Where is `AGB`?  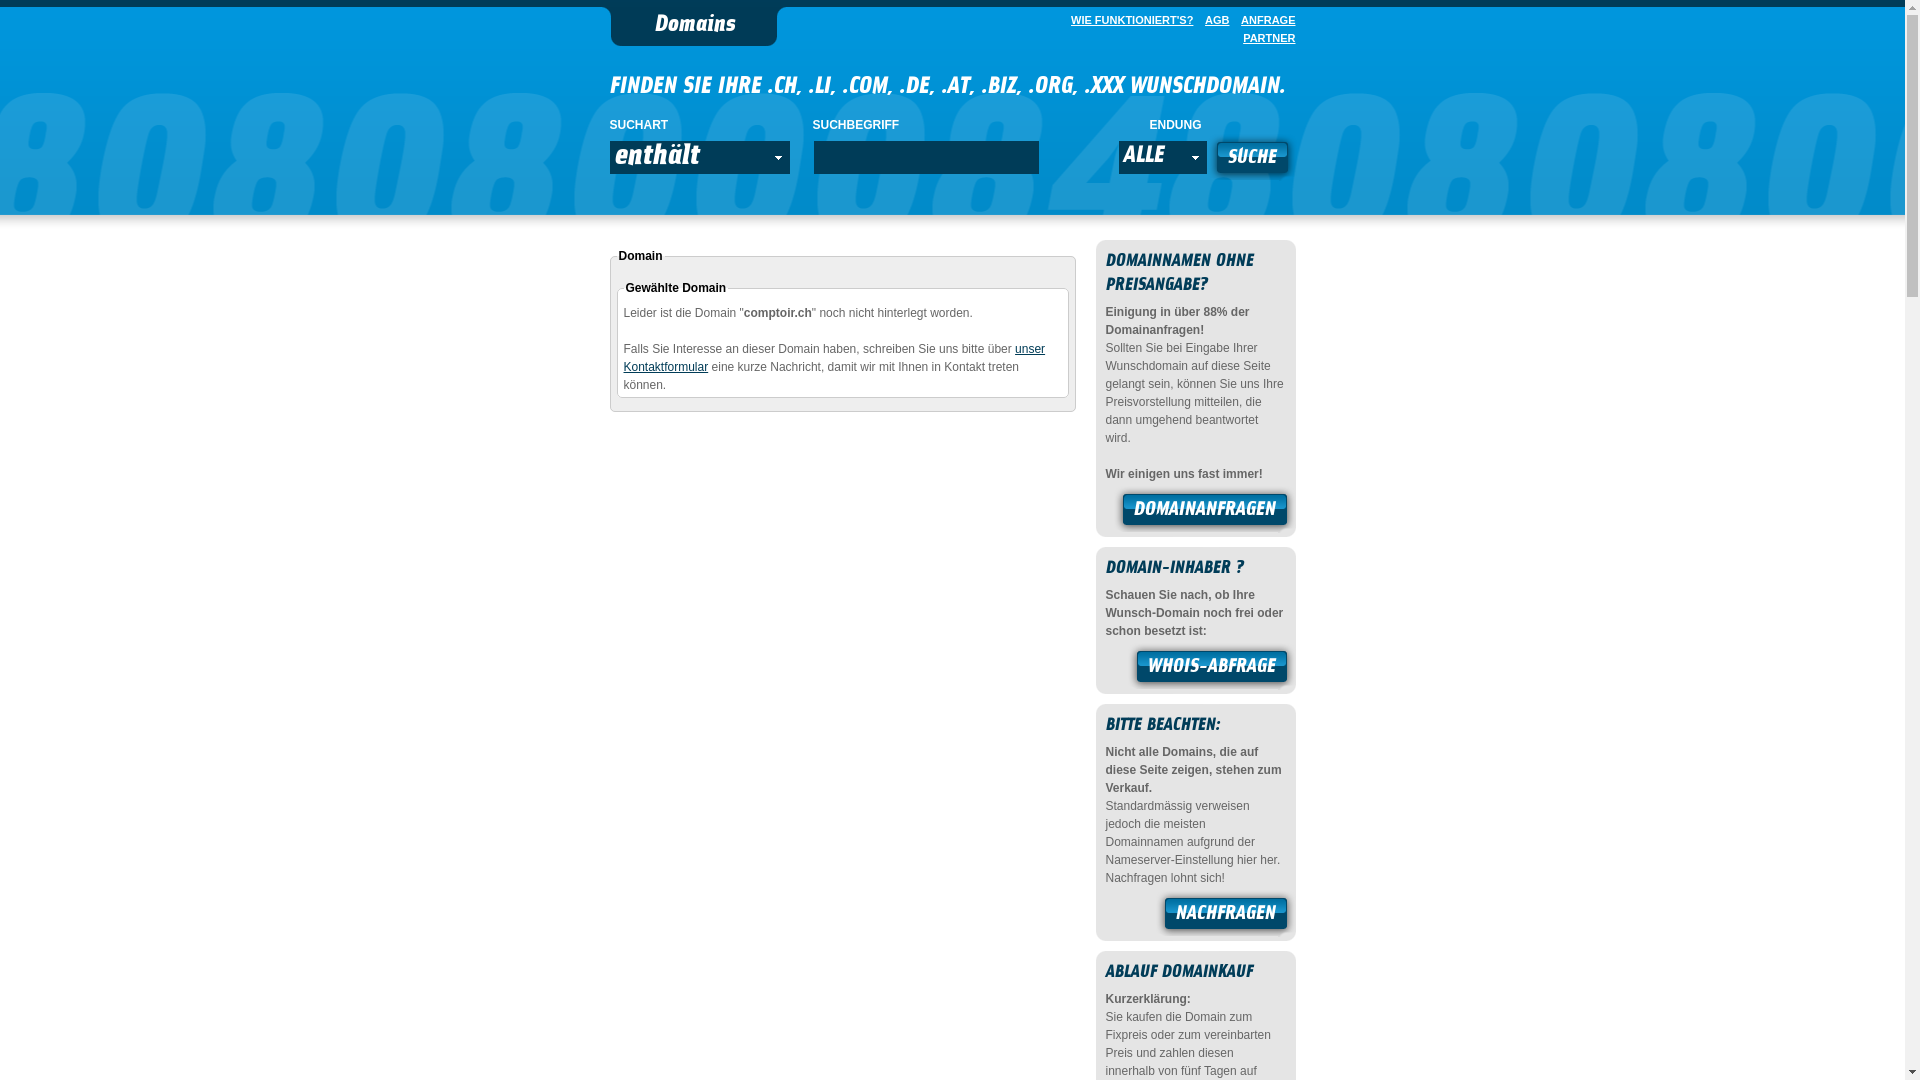
AGB is located at coordinates (1213, 20).